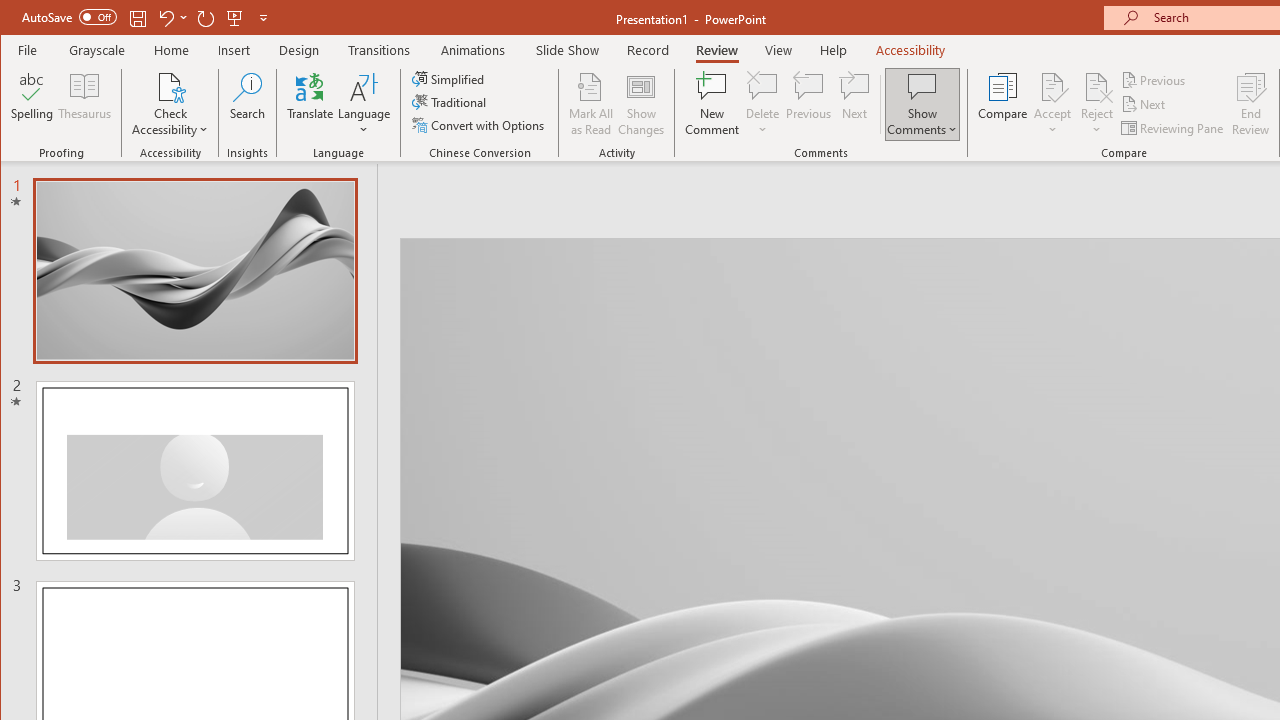 The height and width of the screenshot is (720, 1280). I want to click on Reject, so click(1096, 104).